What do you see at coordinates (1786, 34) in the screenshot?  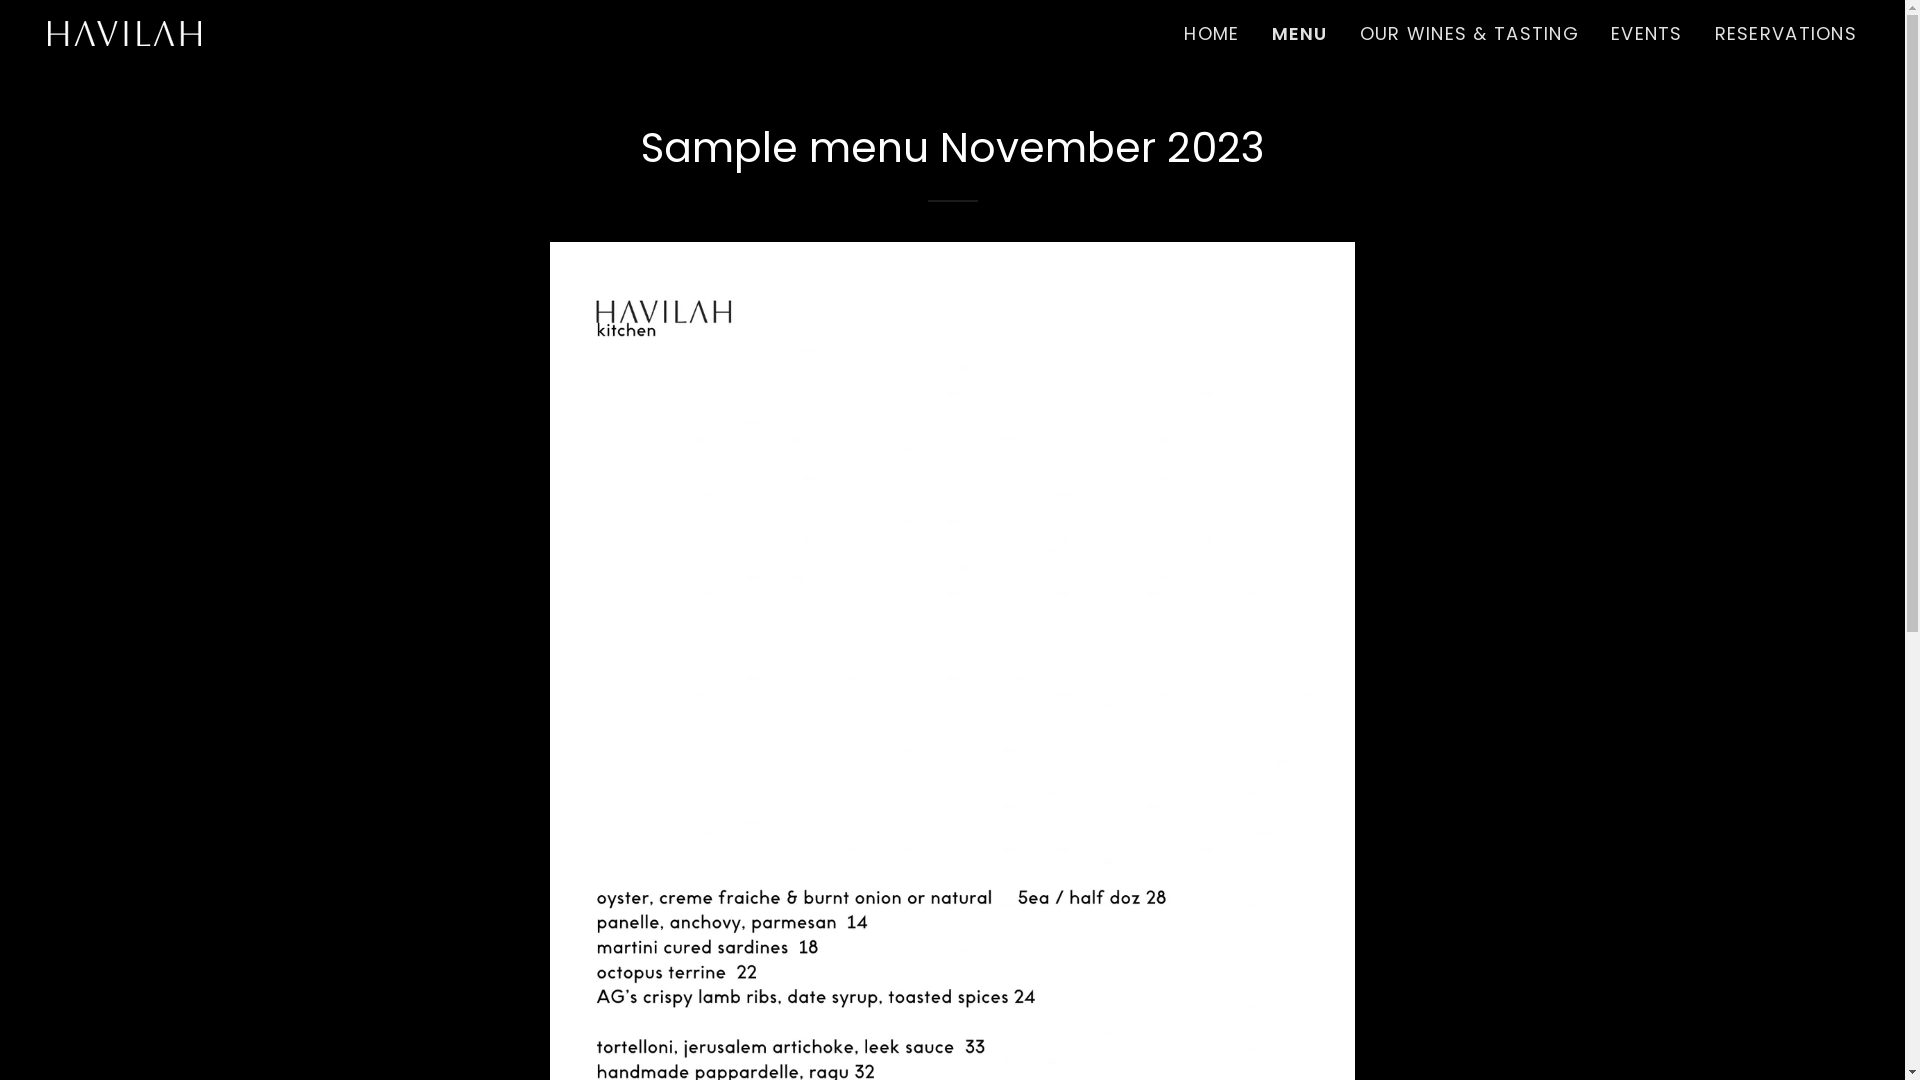 I see `RESERVATIONS` at bounding box center [1786, 34].